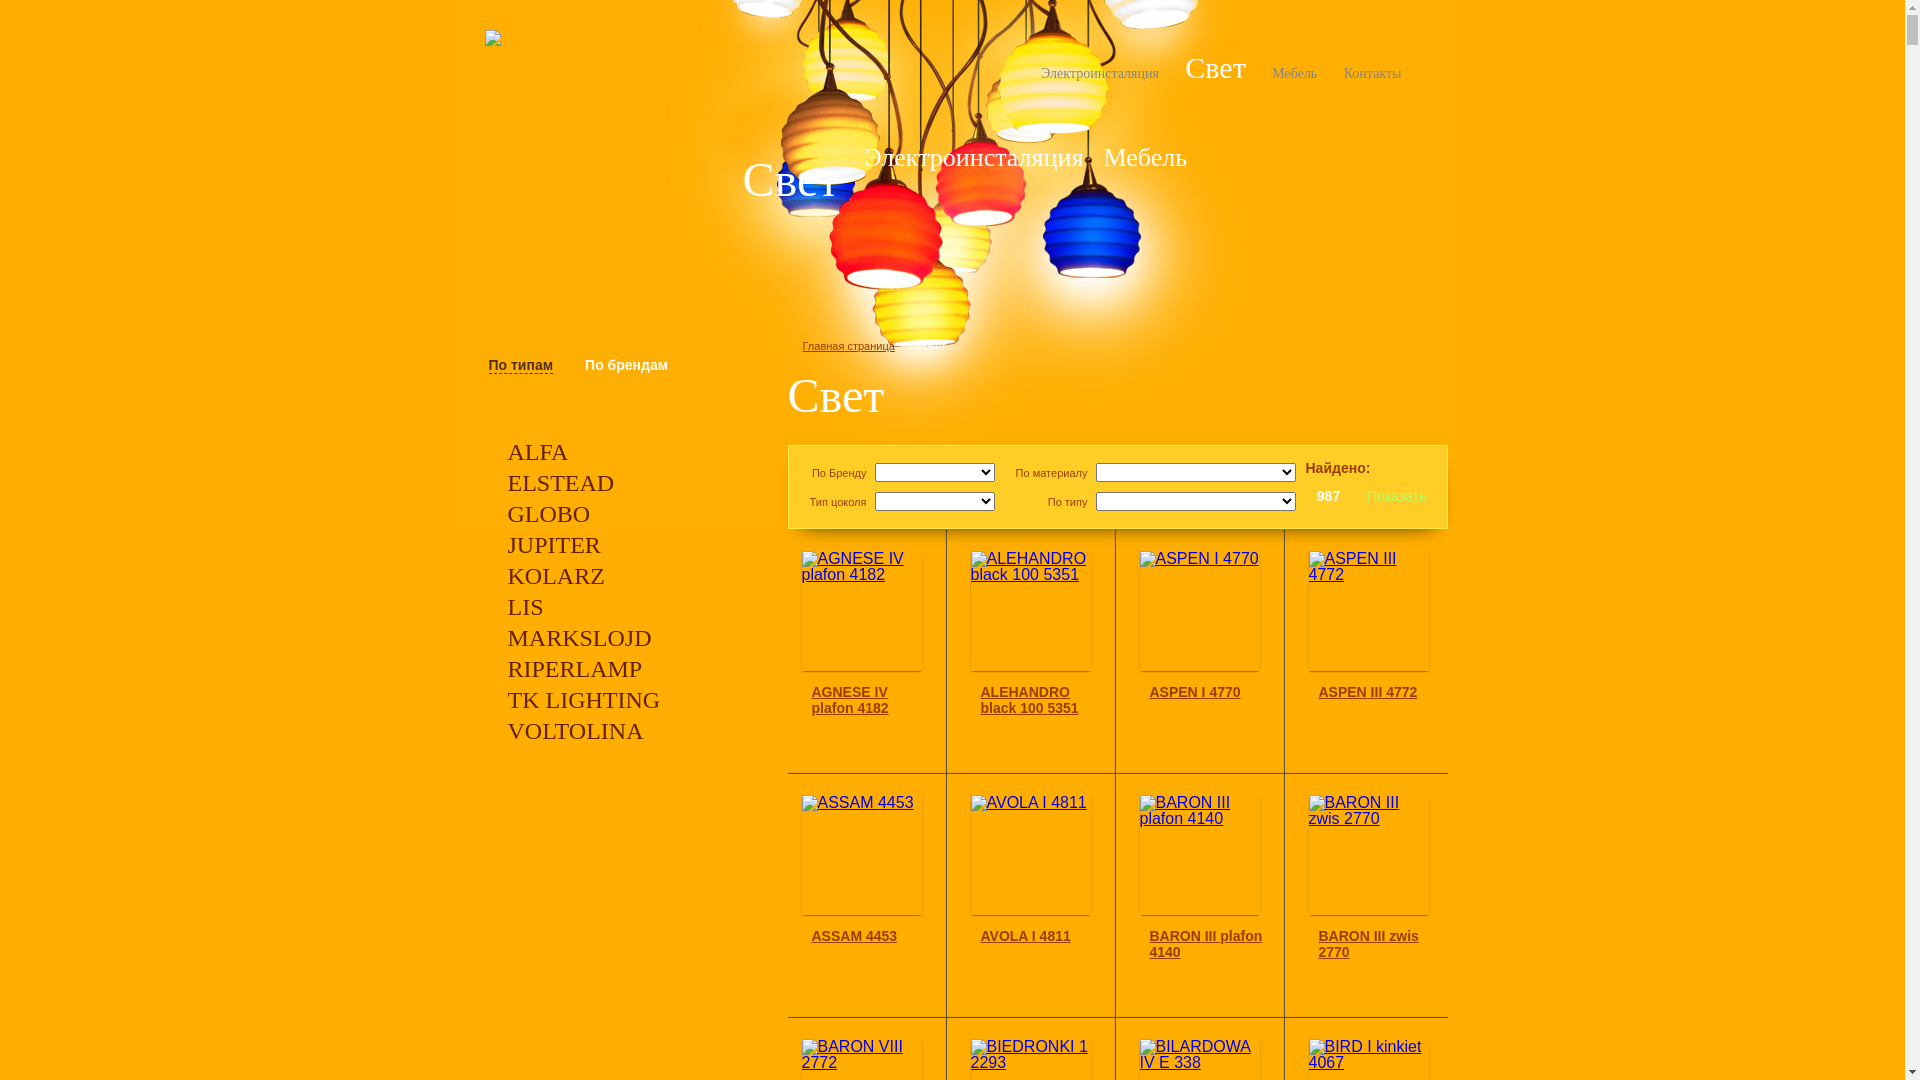 The width and height of the screenshot is (1920, 1080). What do you see at coordinates (576, 669) in the screenshot?
I see `RIPERLAMP` at bounding box center [576, 669].